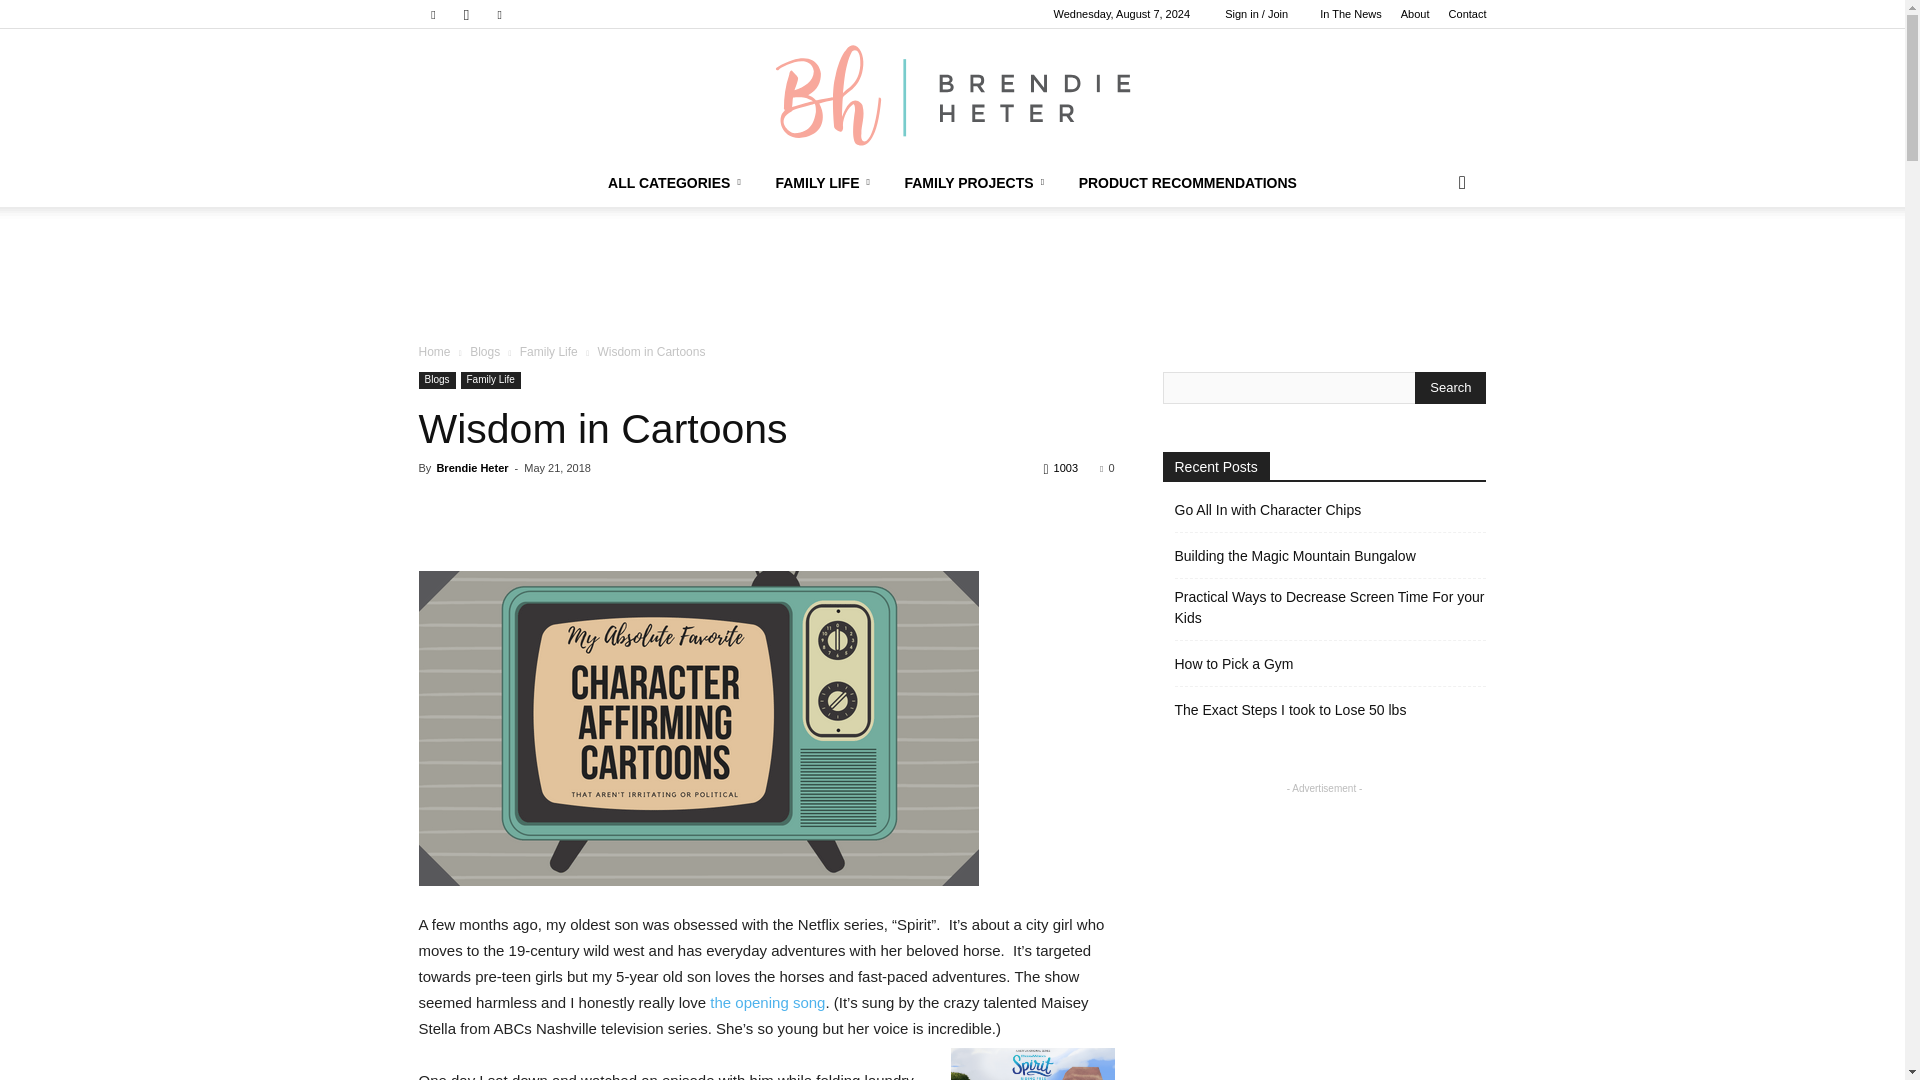 The width and height of the screenshot is (1920, 1080). Describe the element at coordinates (1351, 14) in the screenshot. I see `In The News` at that location.